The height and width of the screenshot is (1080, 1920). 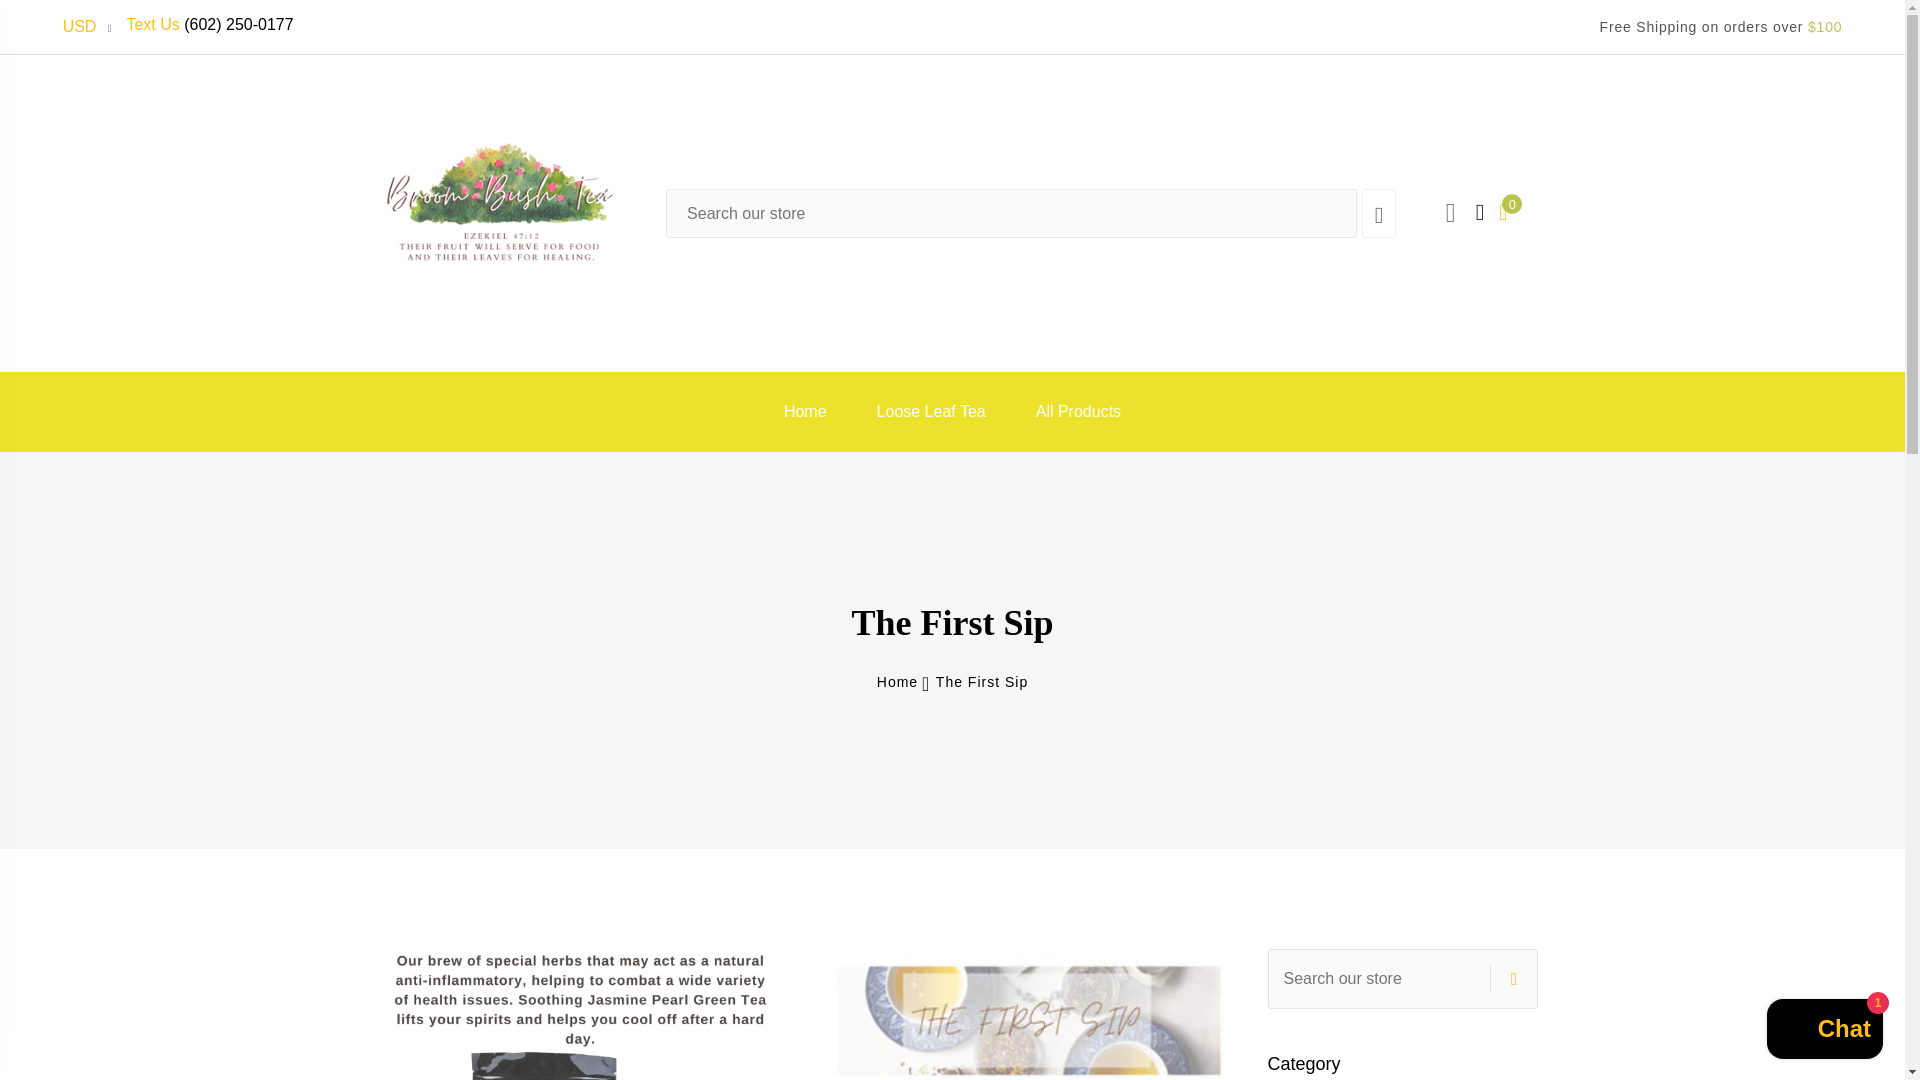 What do you see at coordinates (1503, 210) in the screenshot?
I see `0` at bounding box center [1503, 210].